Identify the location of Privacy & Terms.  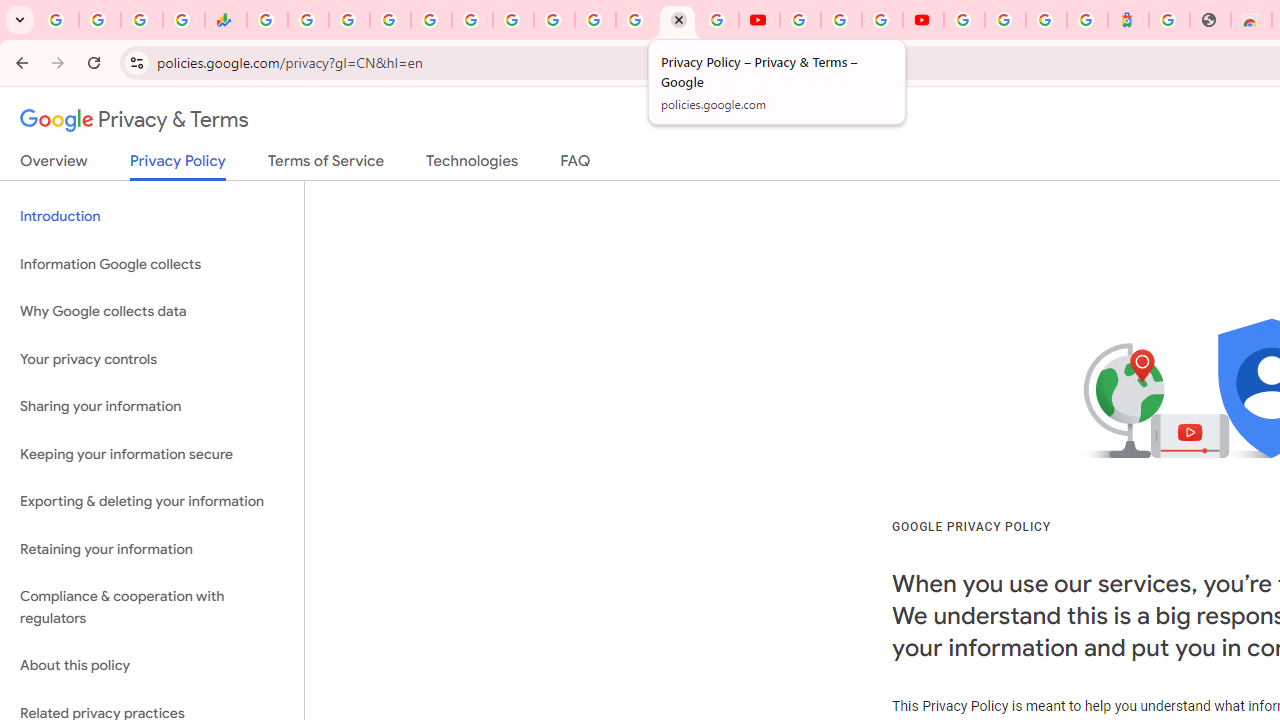
(134, 120).